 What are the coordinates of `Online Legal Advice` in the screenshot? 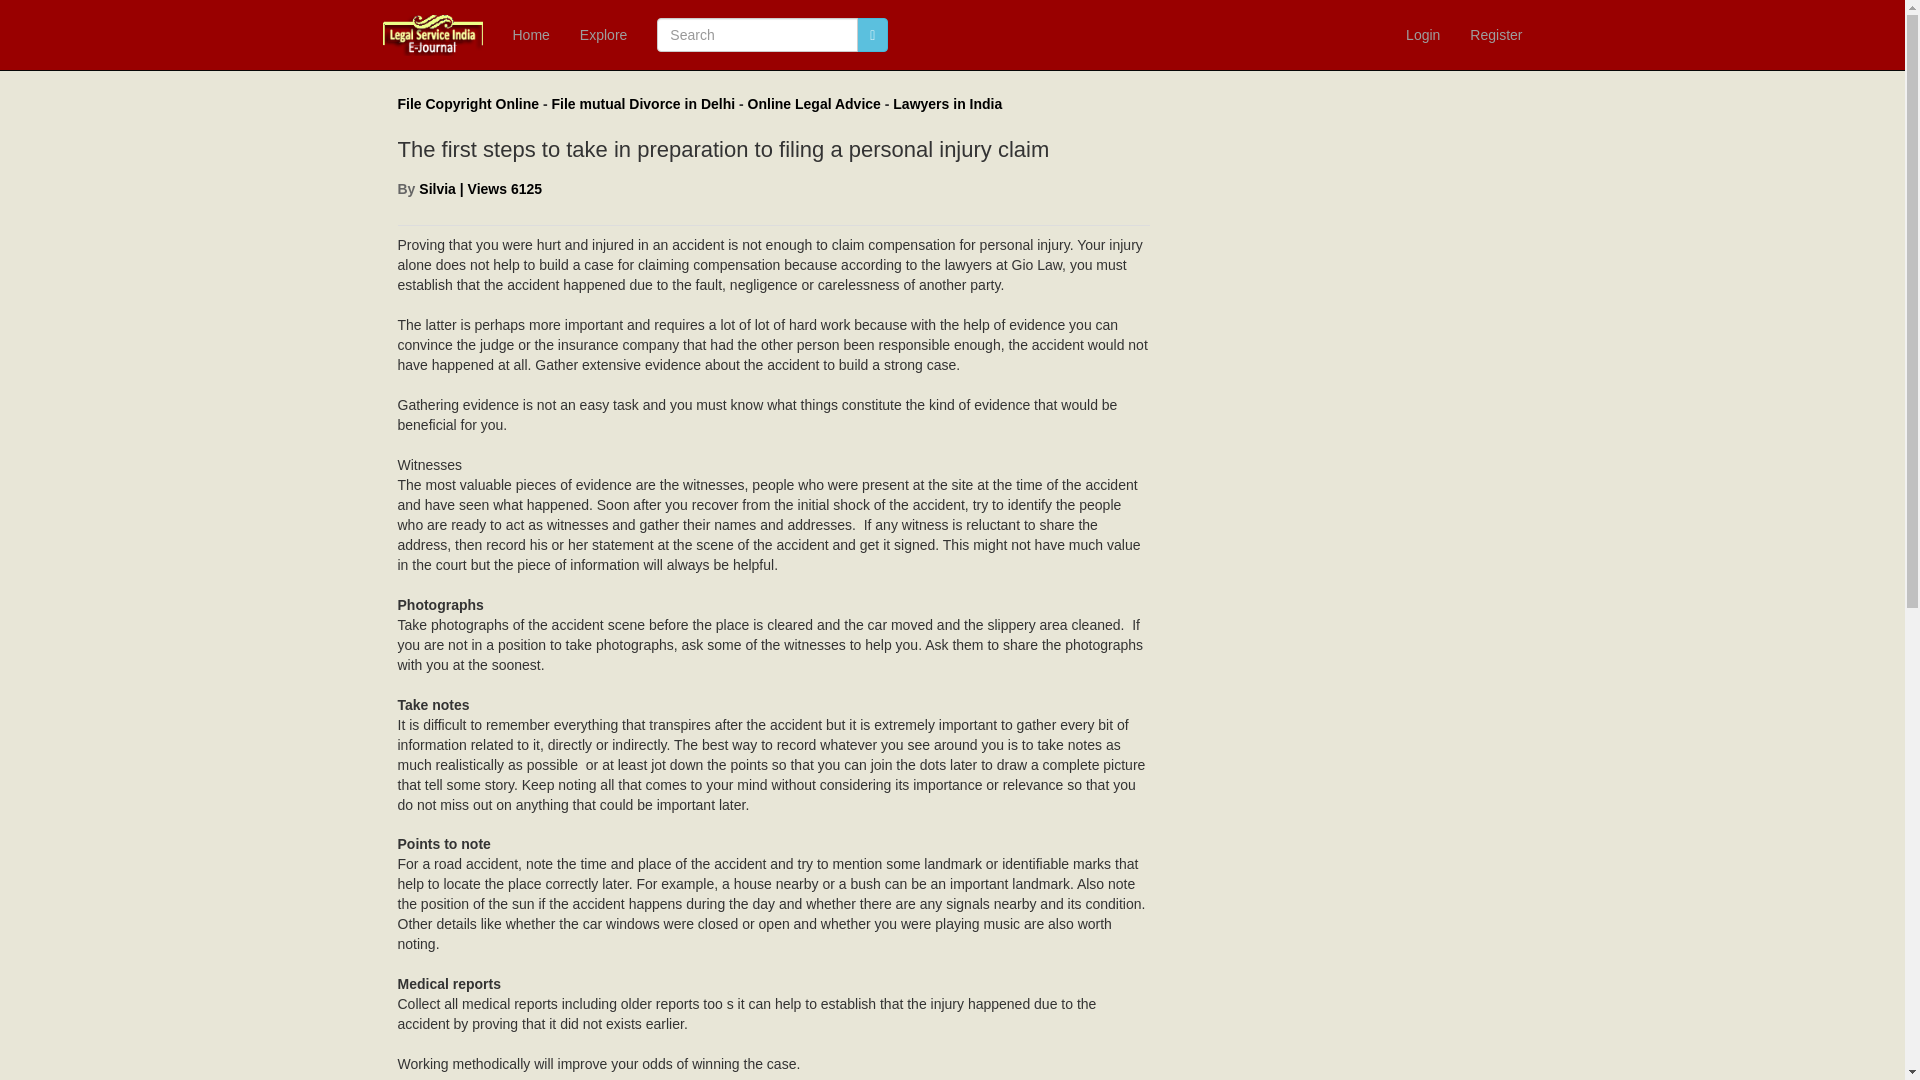 It's located at (814, 104).